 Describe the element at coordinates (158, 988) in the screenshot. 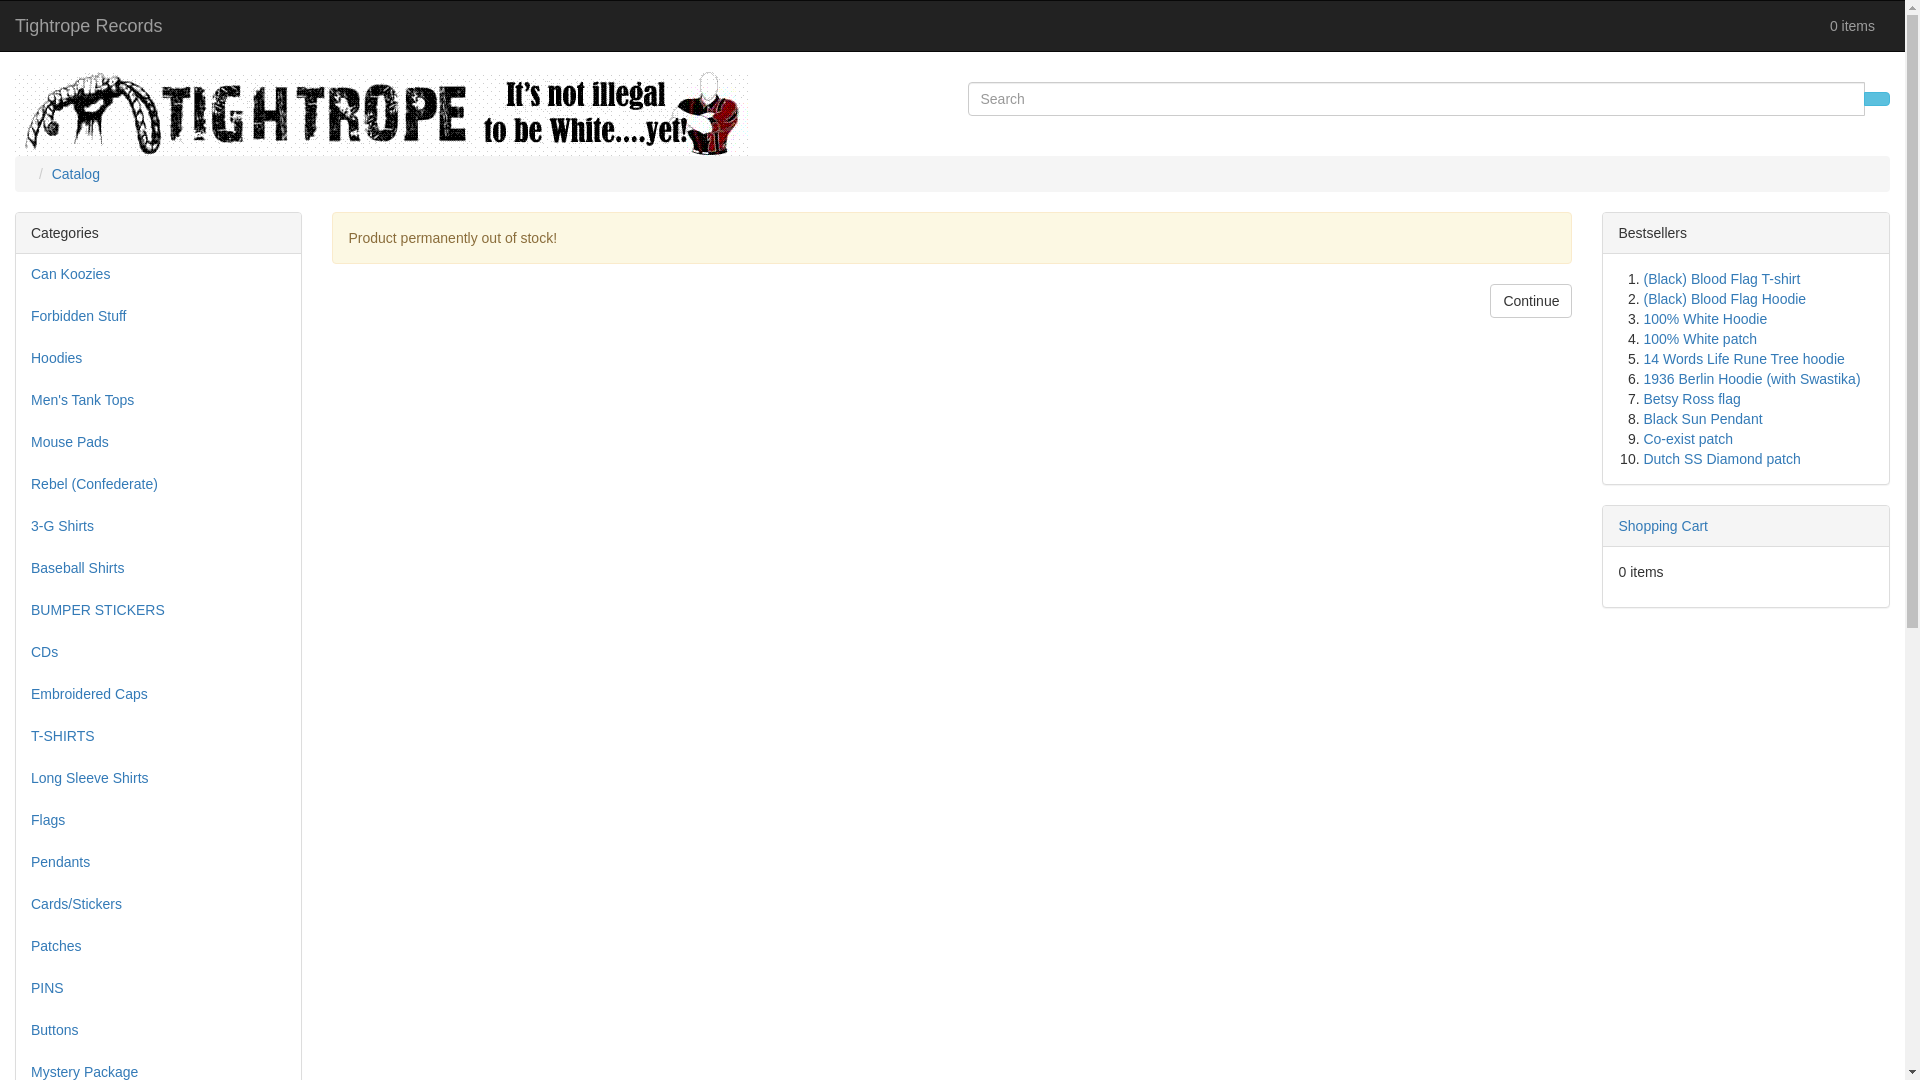

I see `PINS` at that location.